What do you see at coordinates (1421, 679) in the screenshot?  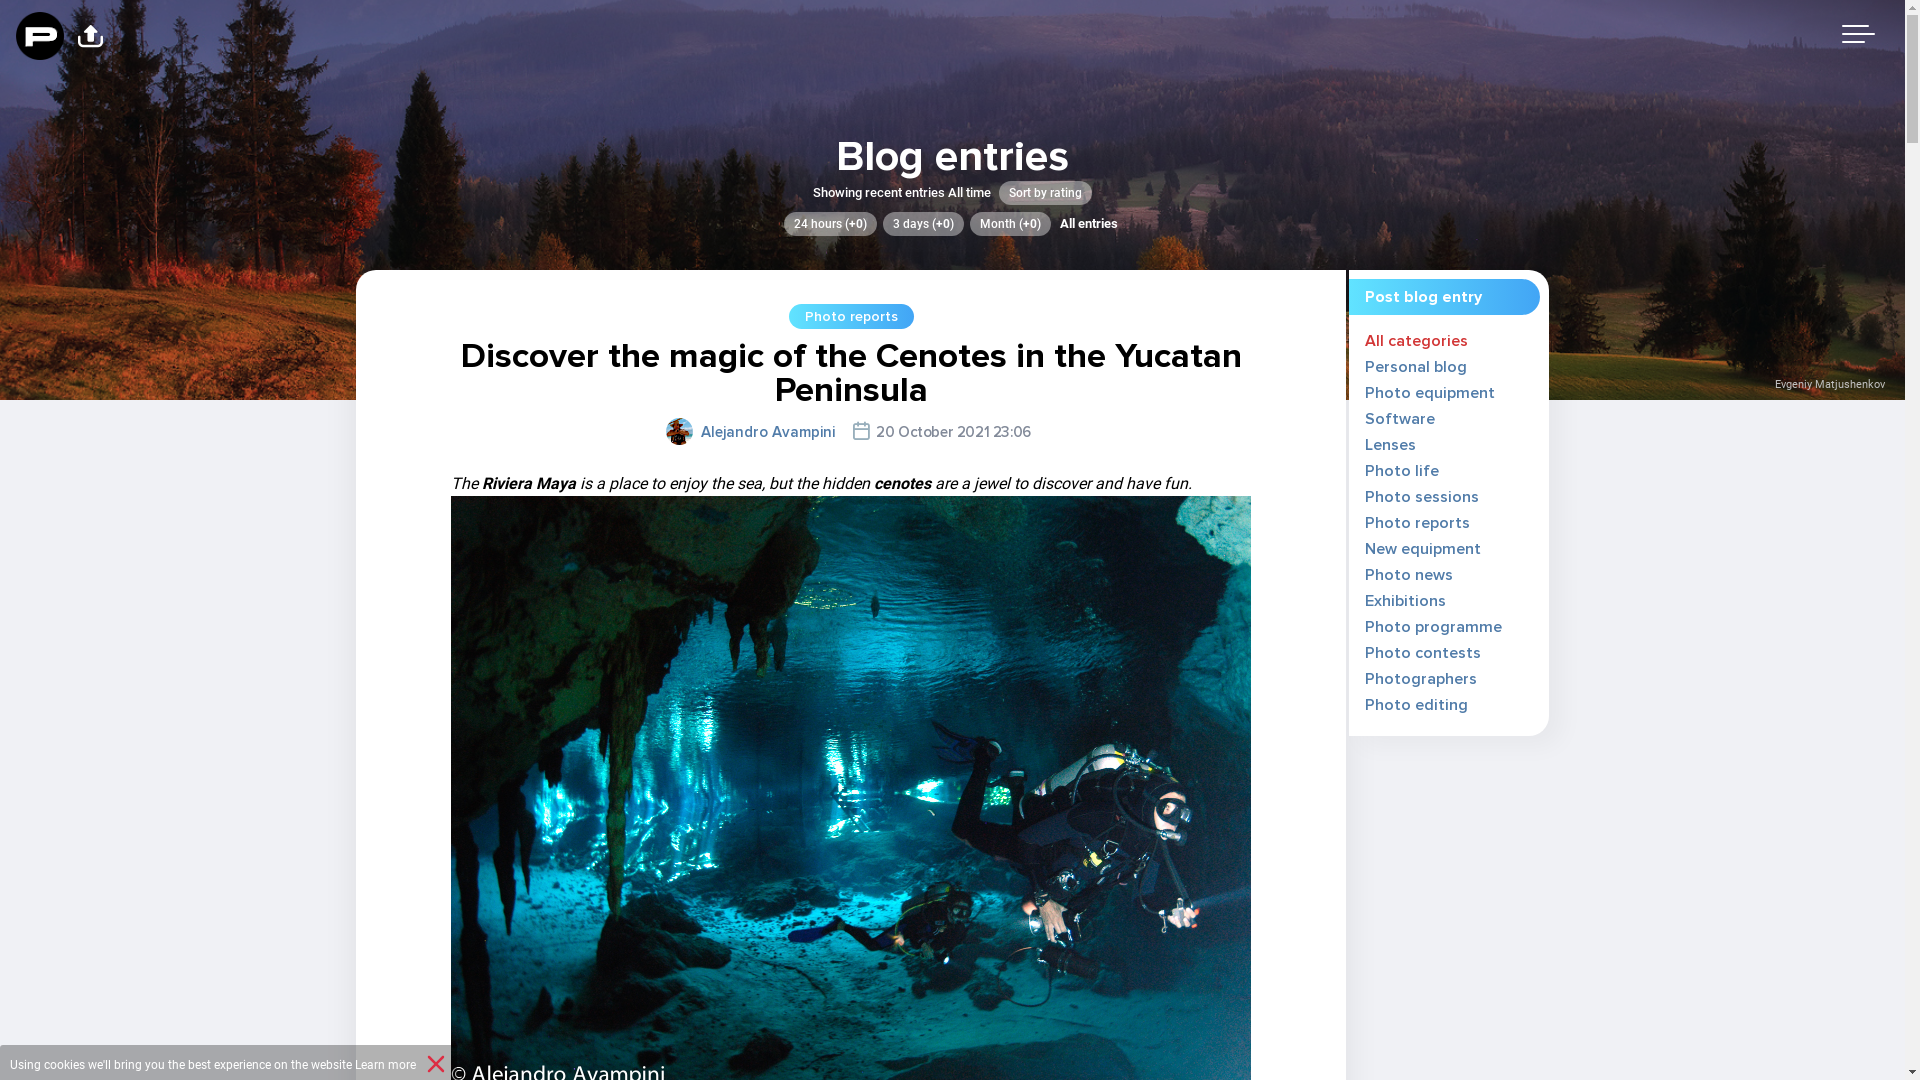 I see `Photographers` at bounding box center [1421, 679].